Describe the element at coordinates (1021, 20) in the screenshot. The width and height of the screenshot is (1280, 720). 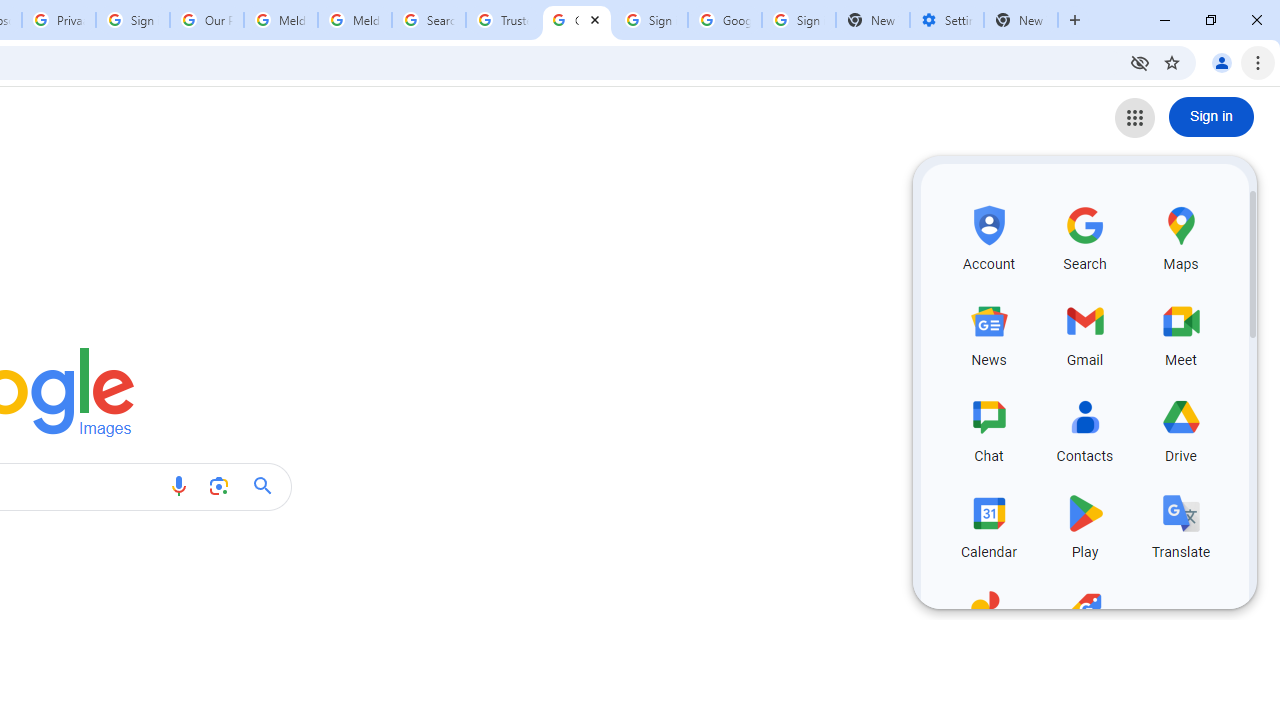
I see `New Tab` at that location.